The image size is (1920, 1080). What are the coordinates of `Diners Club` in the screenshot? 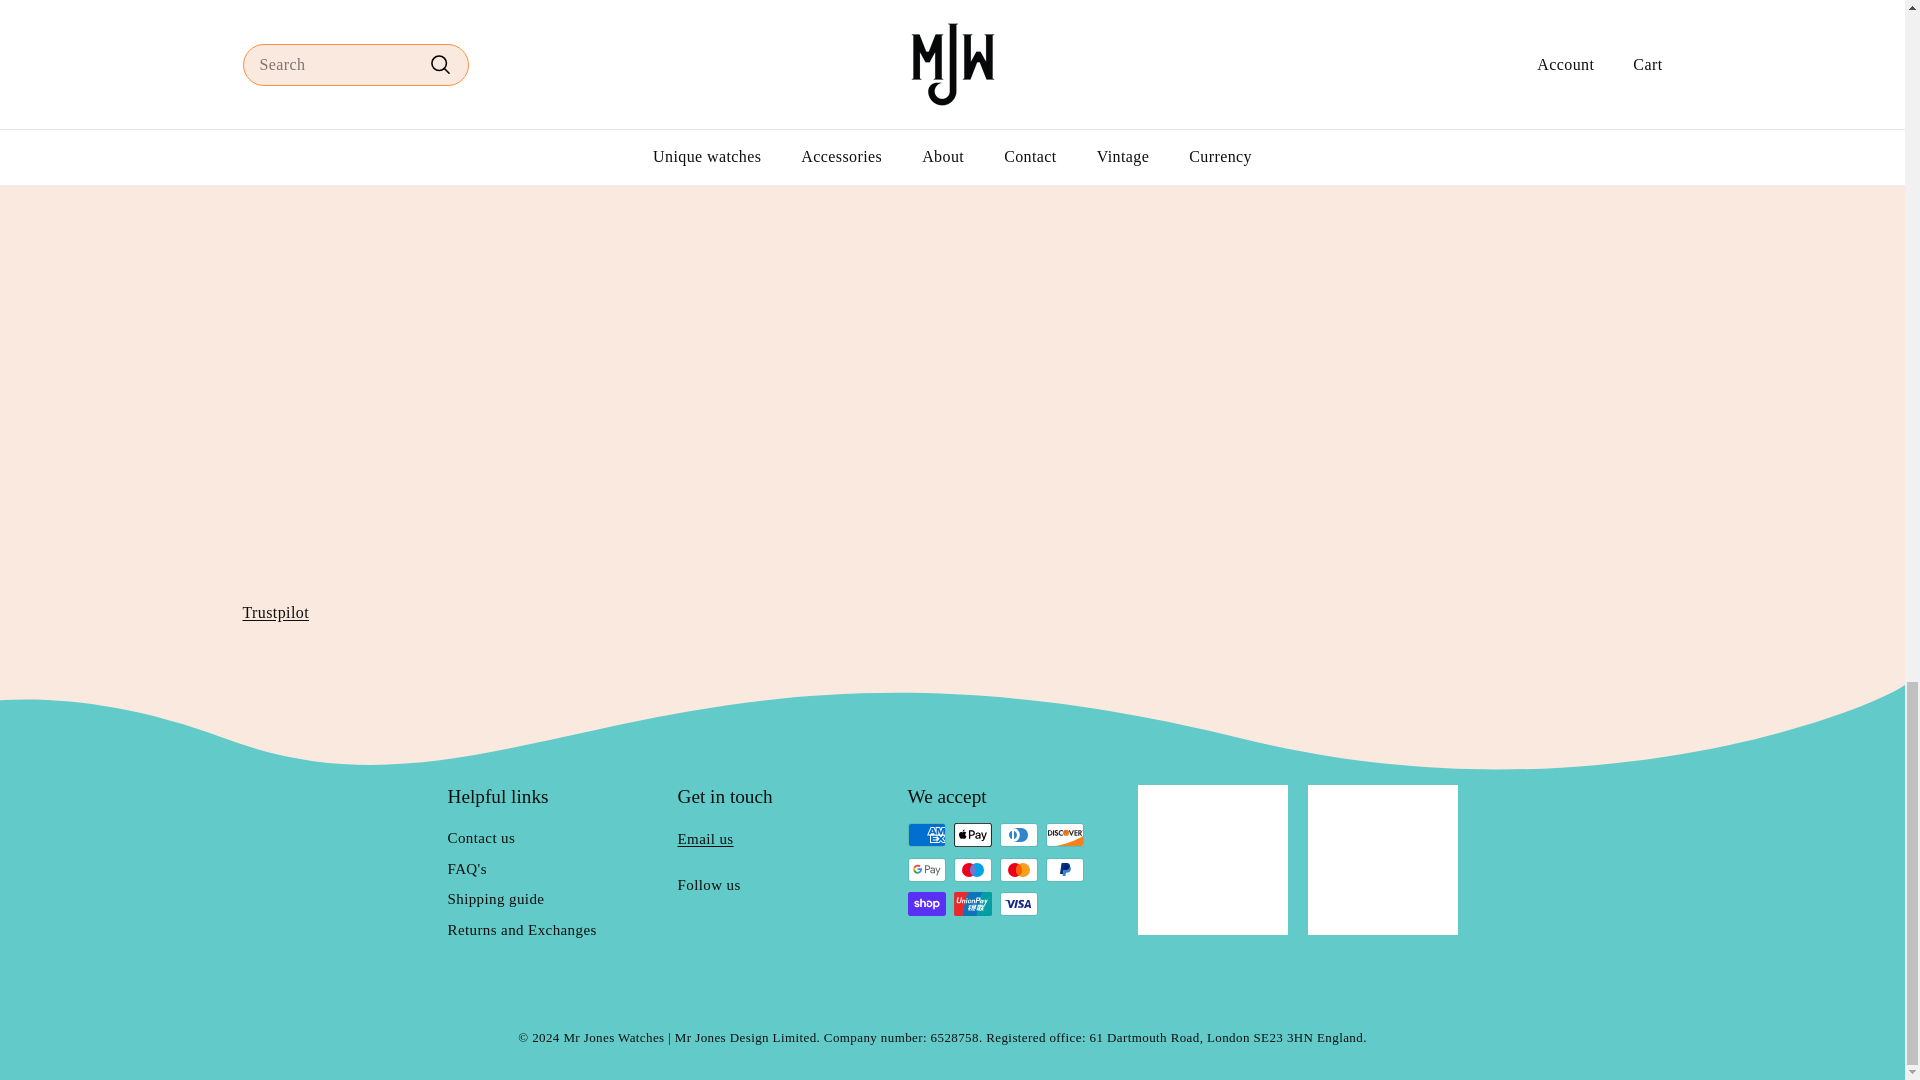 It's located at (1019, 834).